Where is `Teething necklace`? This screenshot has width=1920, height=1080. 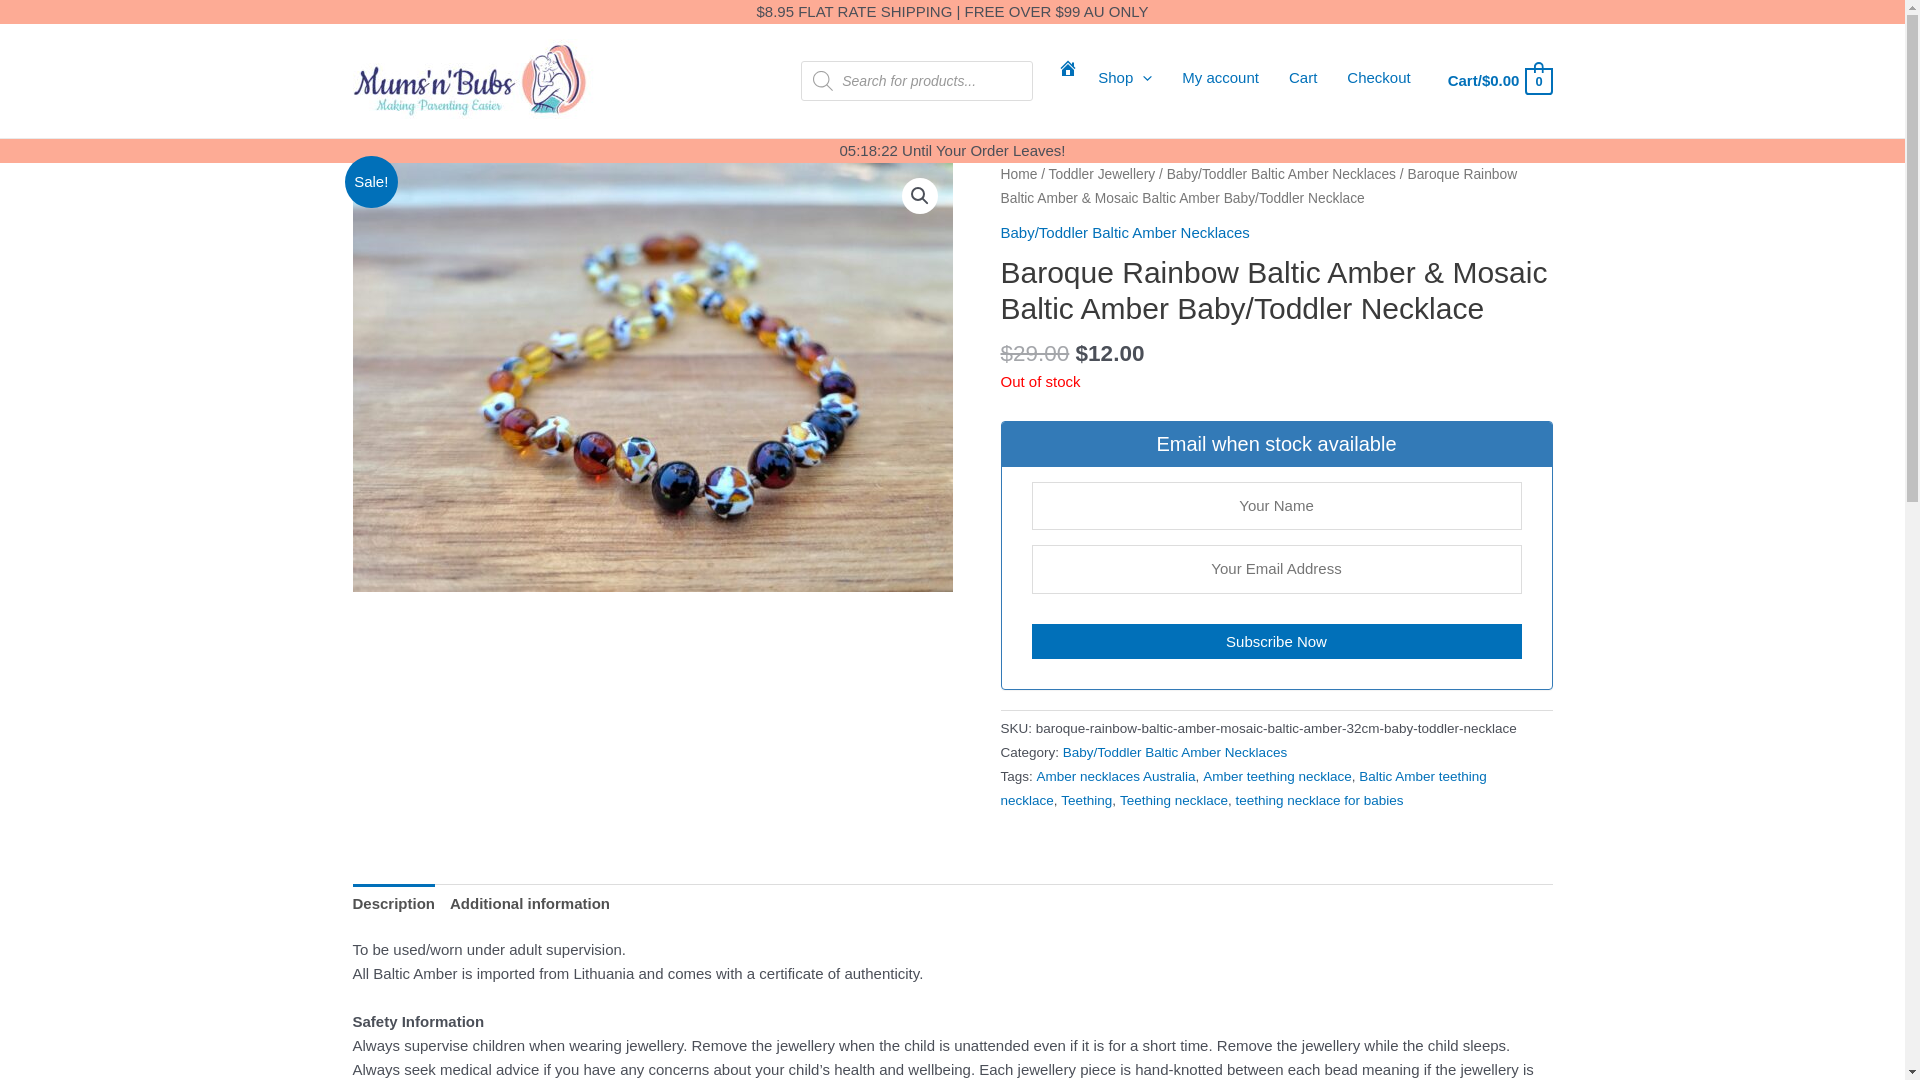 Teething necklace is located at coordinates (1174, 800).